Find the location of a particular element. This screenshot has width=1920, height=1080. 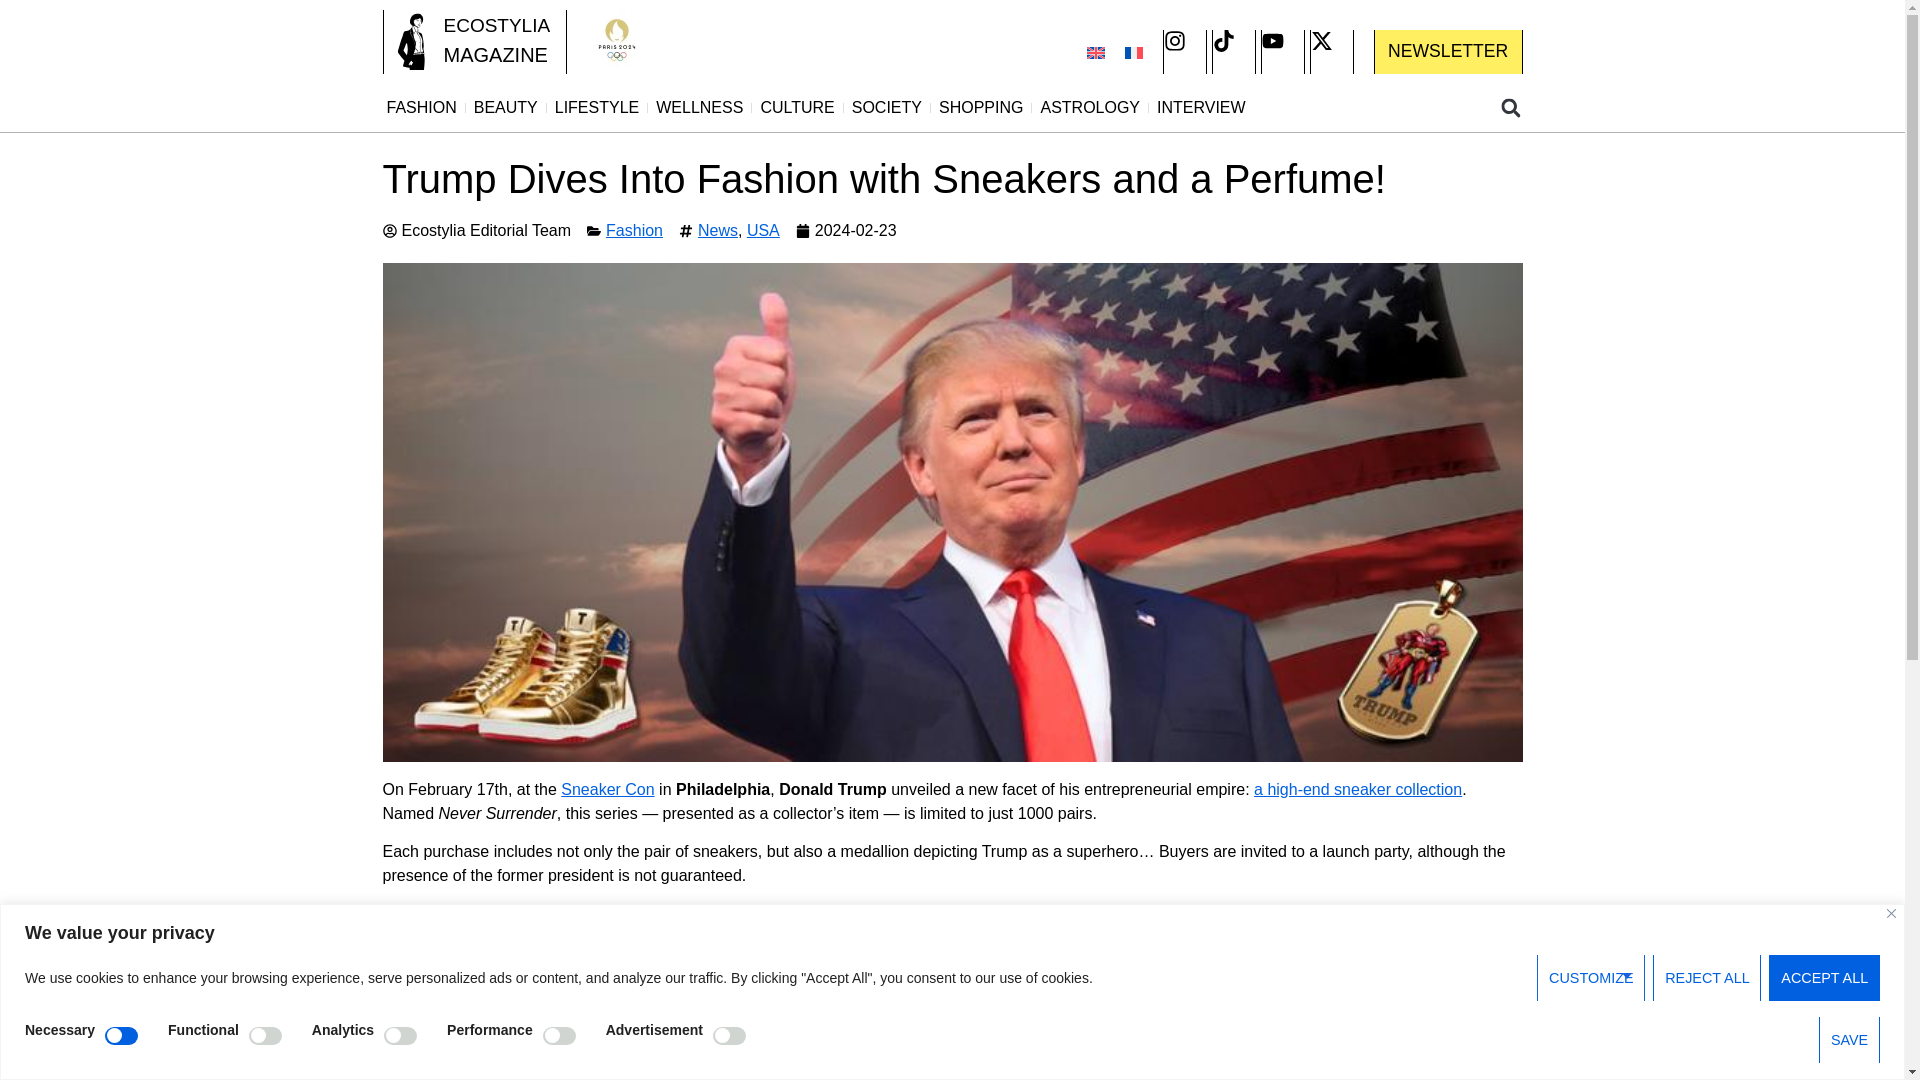

SAVE is located at coordinates (1848, 1040).